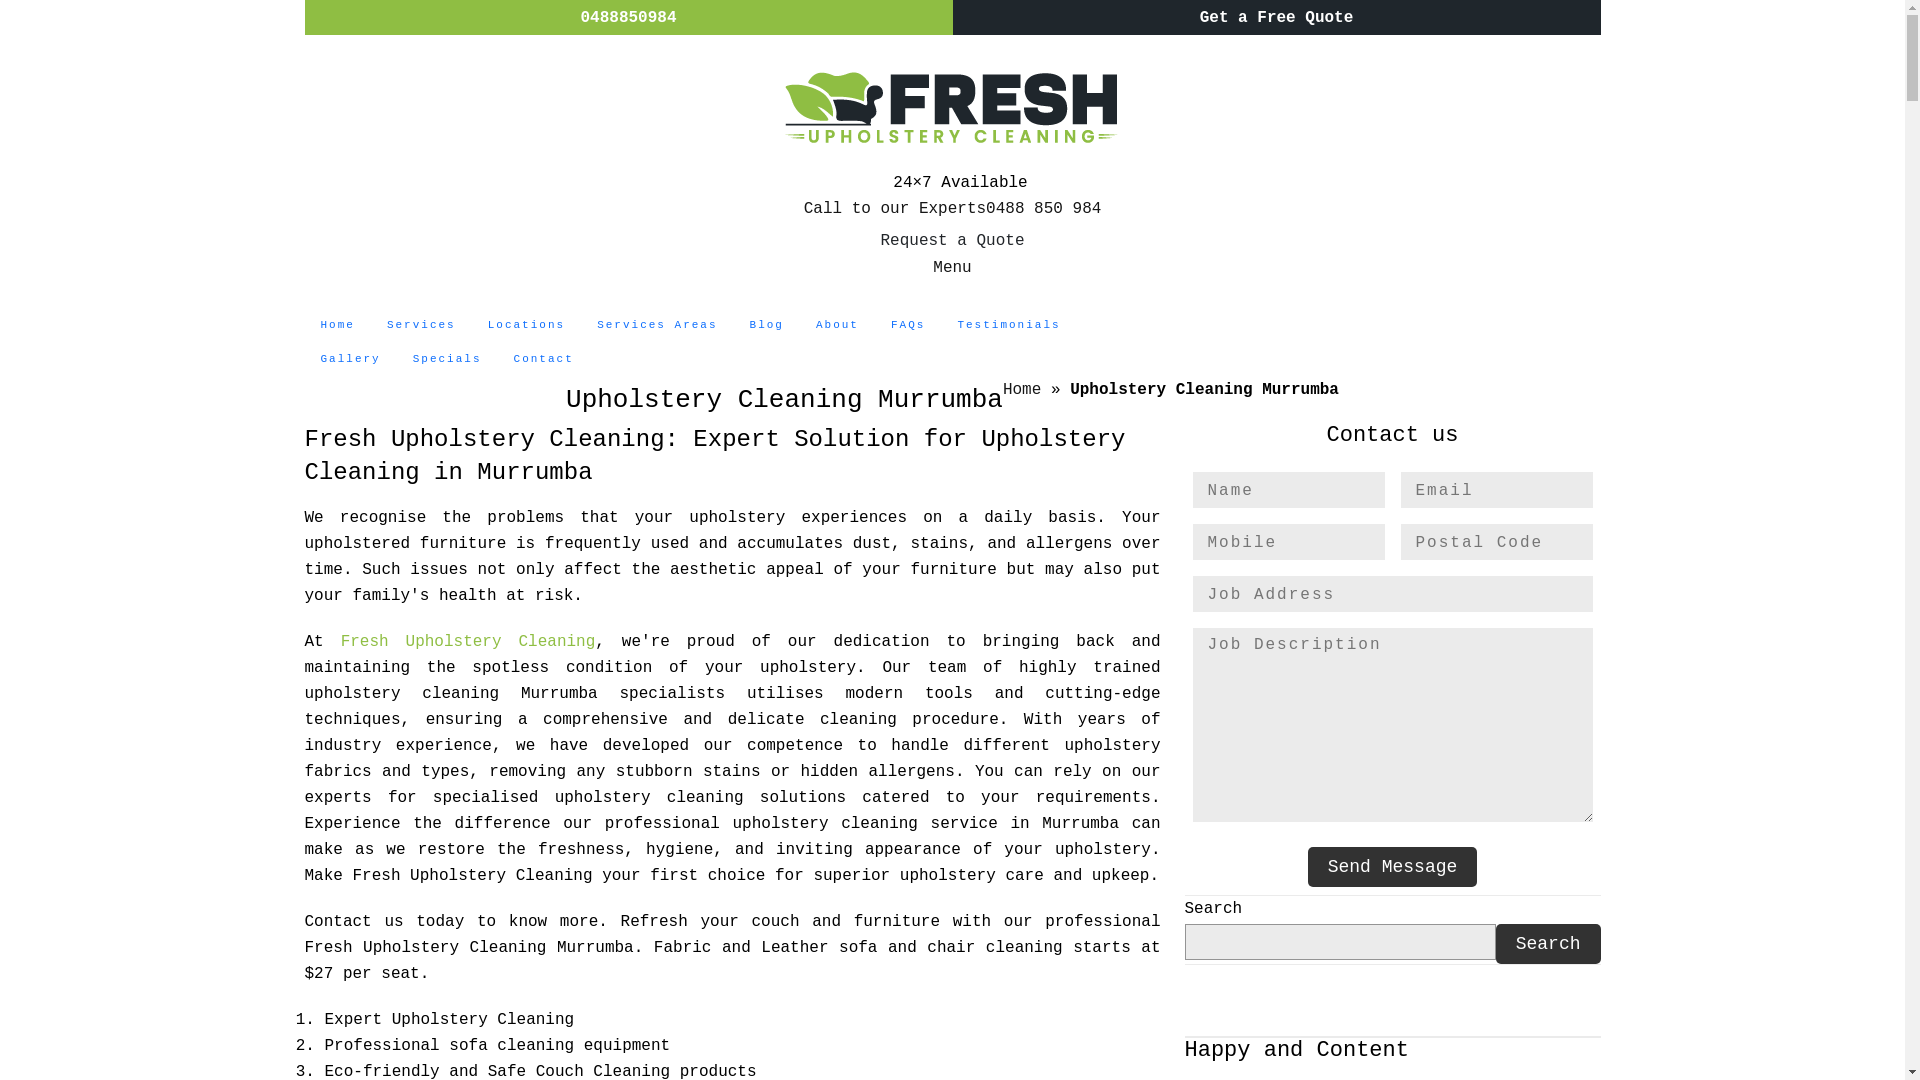 This screenshot has height=1080, width=1920. Describe the element at coordinates (952, 268) in the screenshot. I see `Menu` at that location.